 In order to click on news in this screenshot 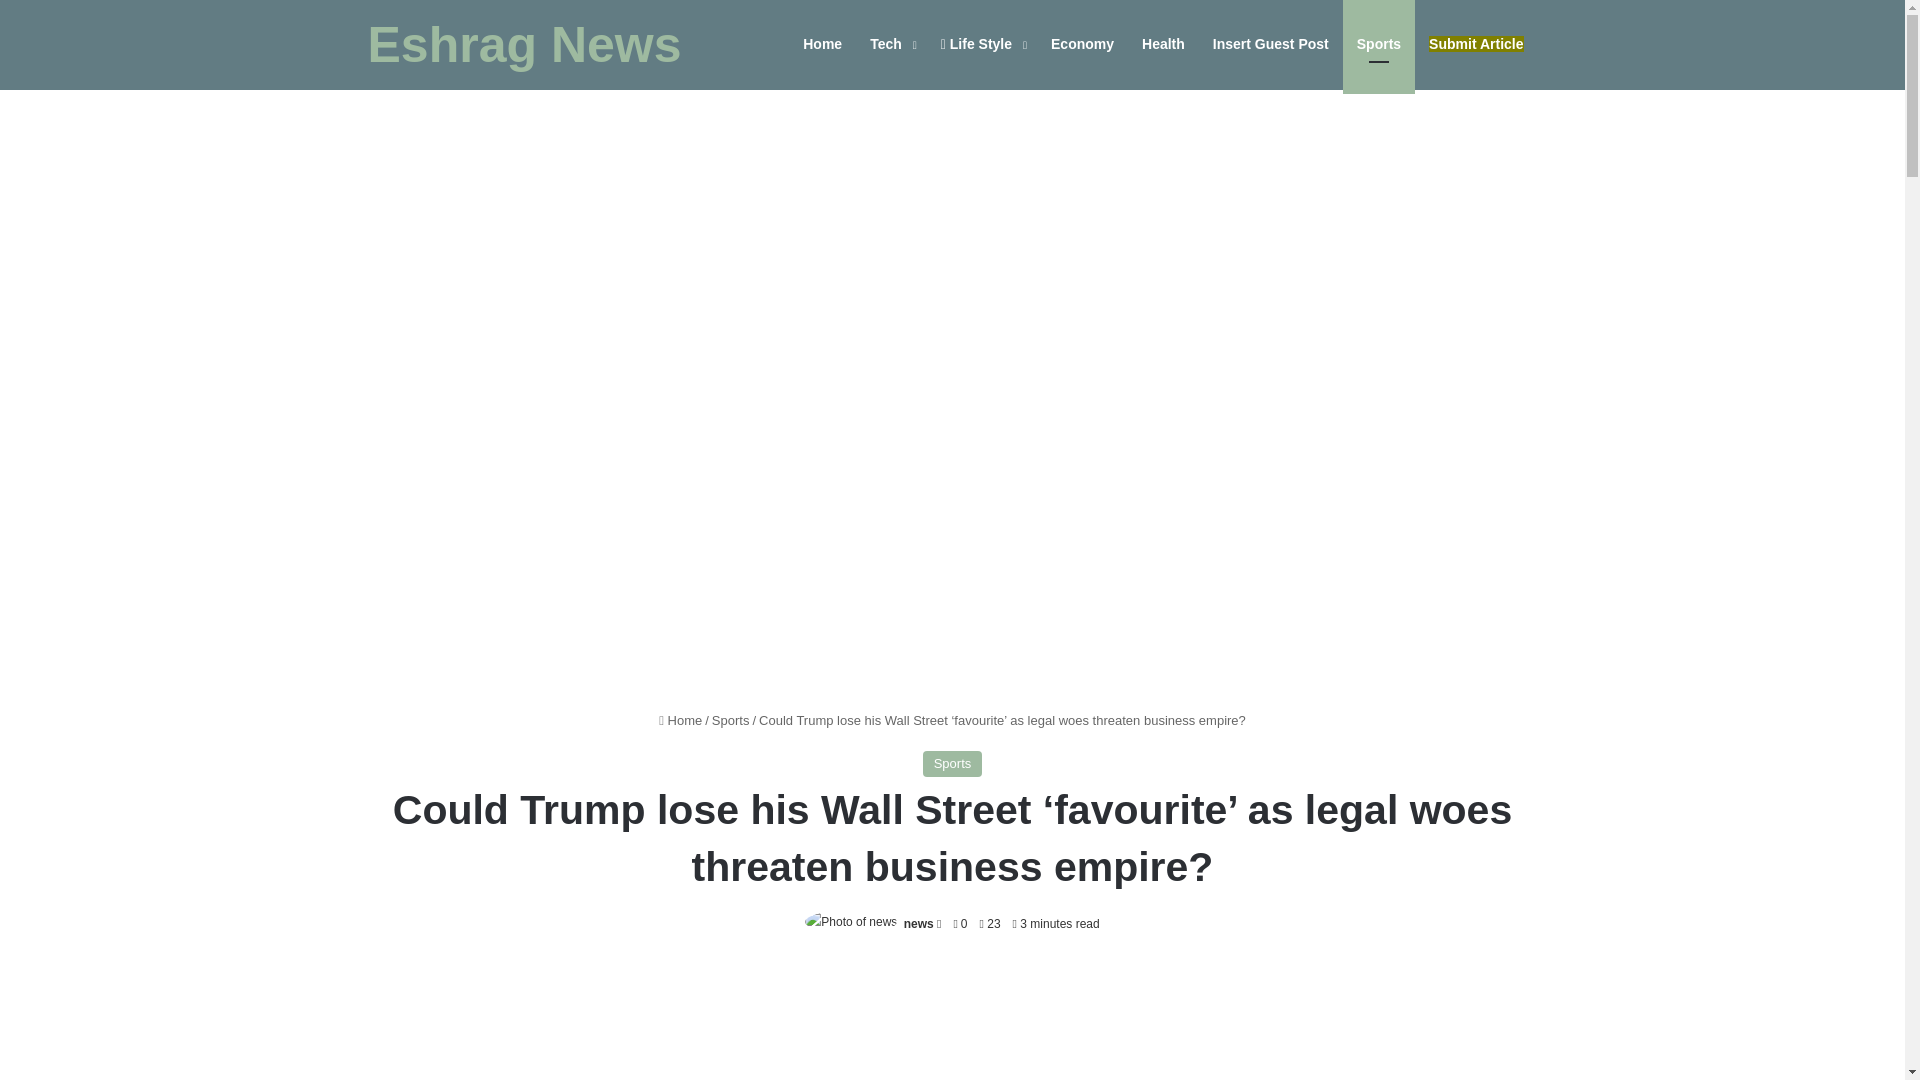, I will do `click(918, 923)`.